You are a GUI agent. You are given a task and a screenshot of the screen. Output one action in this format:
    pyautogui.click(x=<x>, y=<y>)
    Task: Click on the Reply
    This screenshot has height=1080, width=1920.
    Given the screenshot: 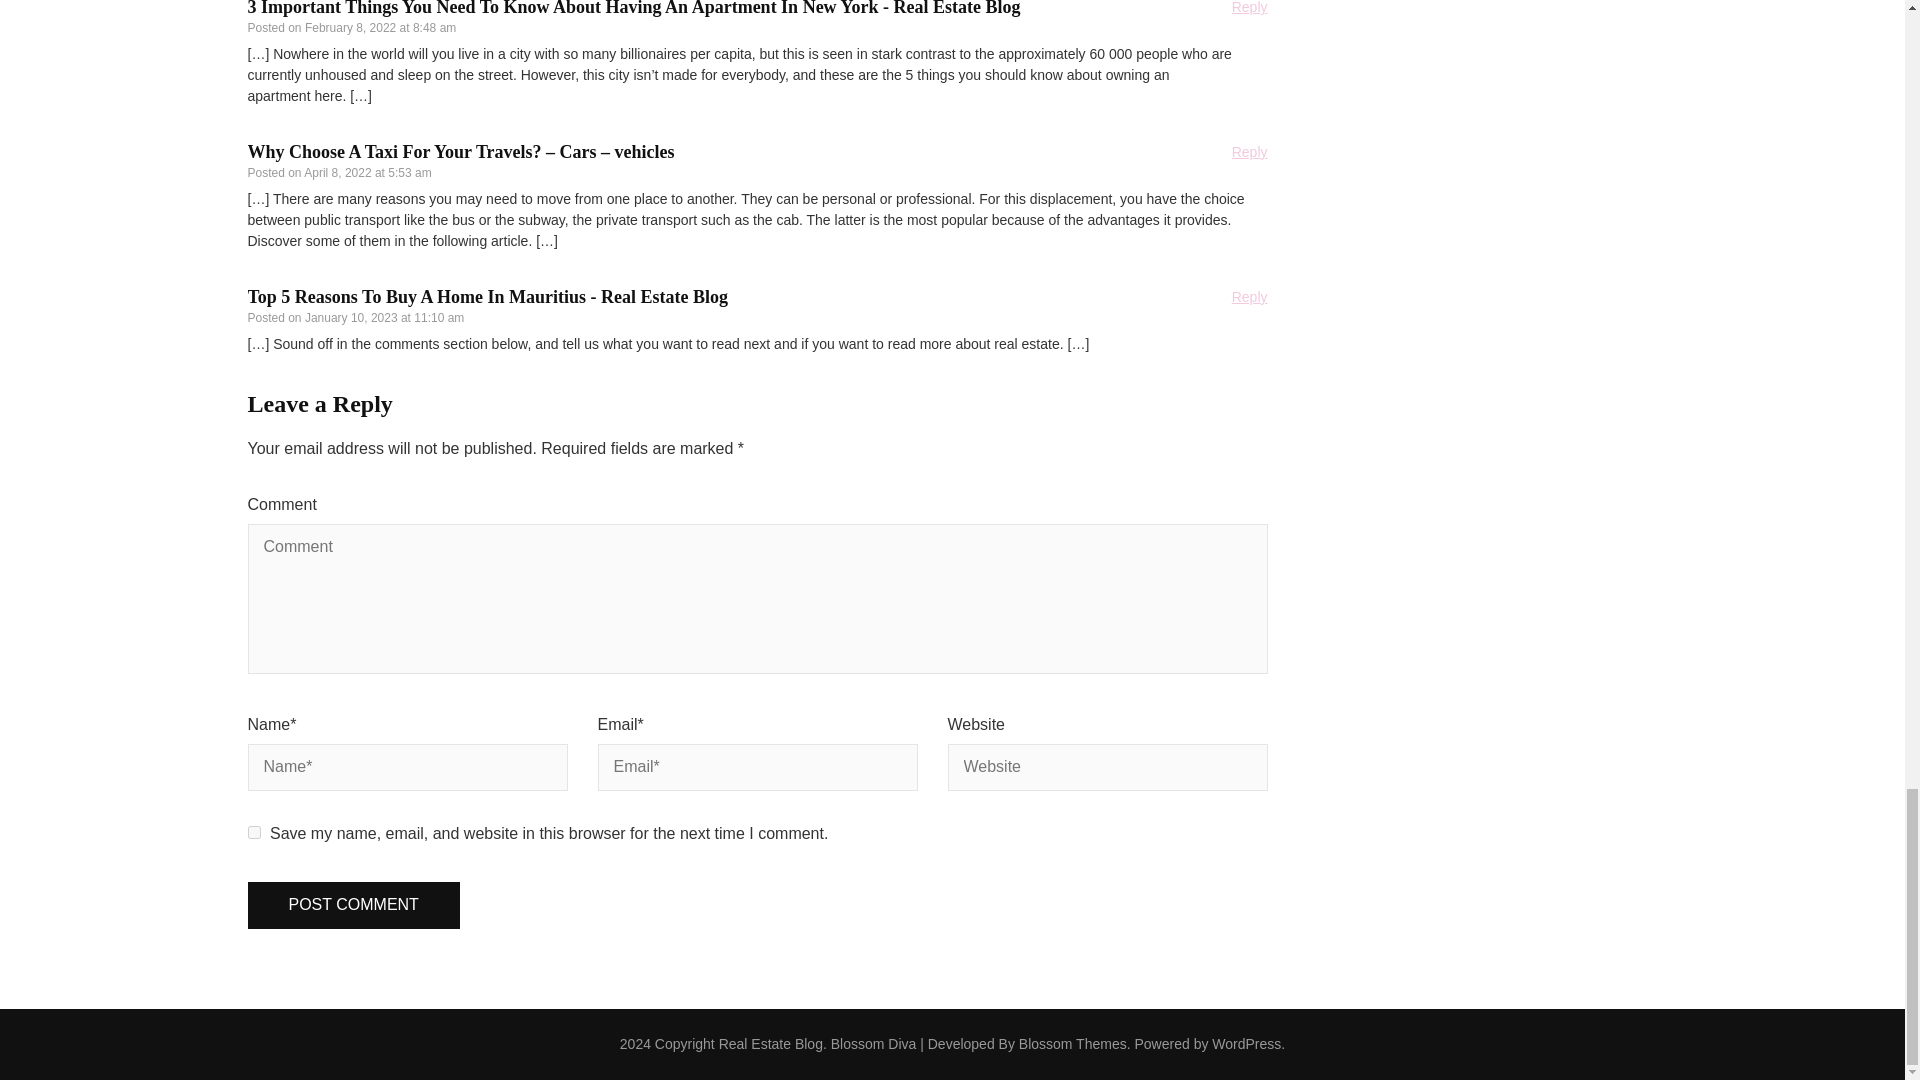 What is the action you would take?
    pyautogui.click(x=1250, y=151)
    